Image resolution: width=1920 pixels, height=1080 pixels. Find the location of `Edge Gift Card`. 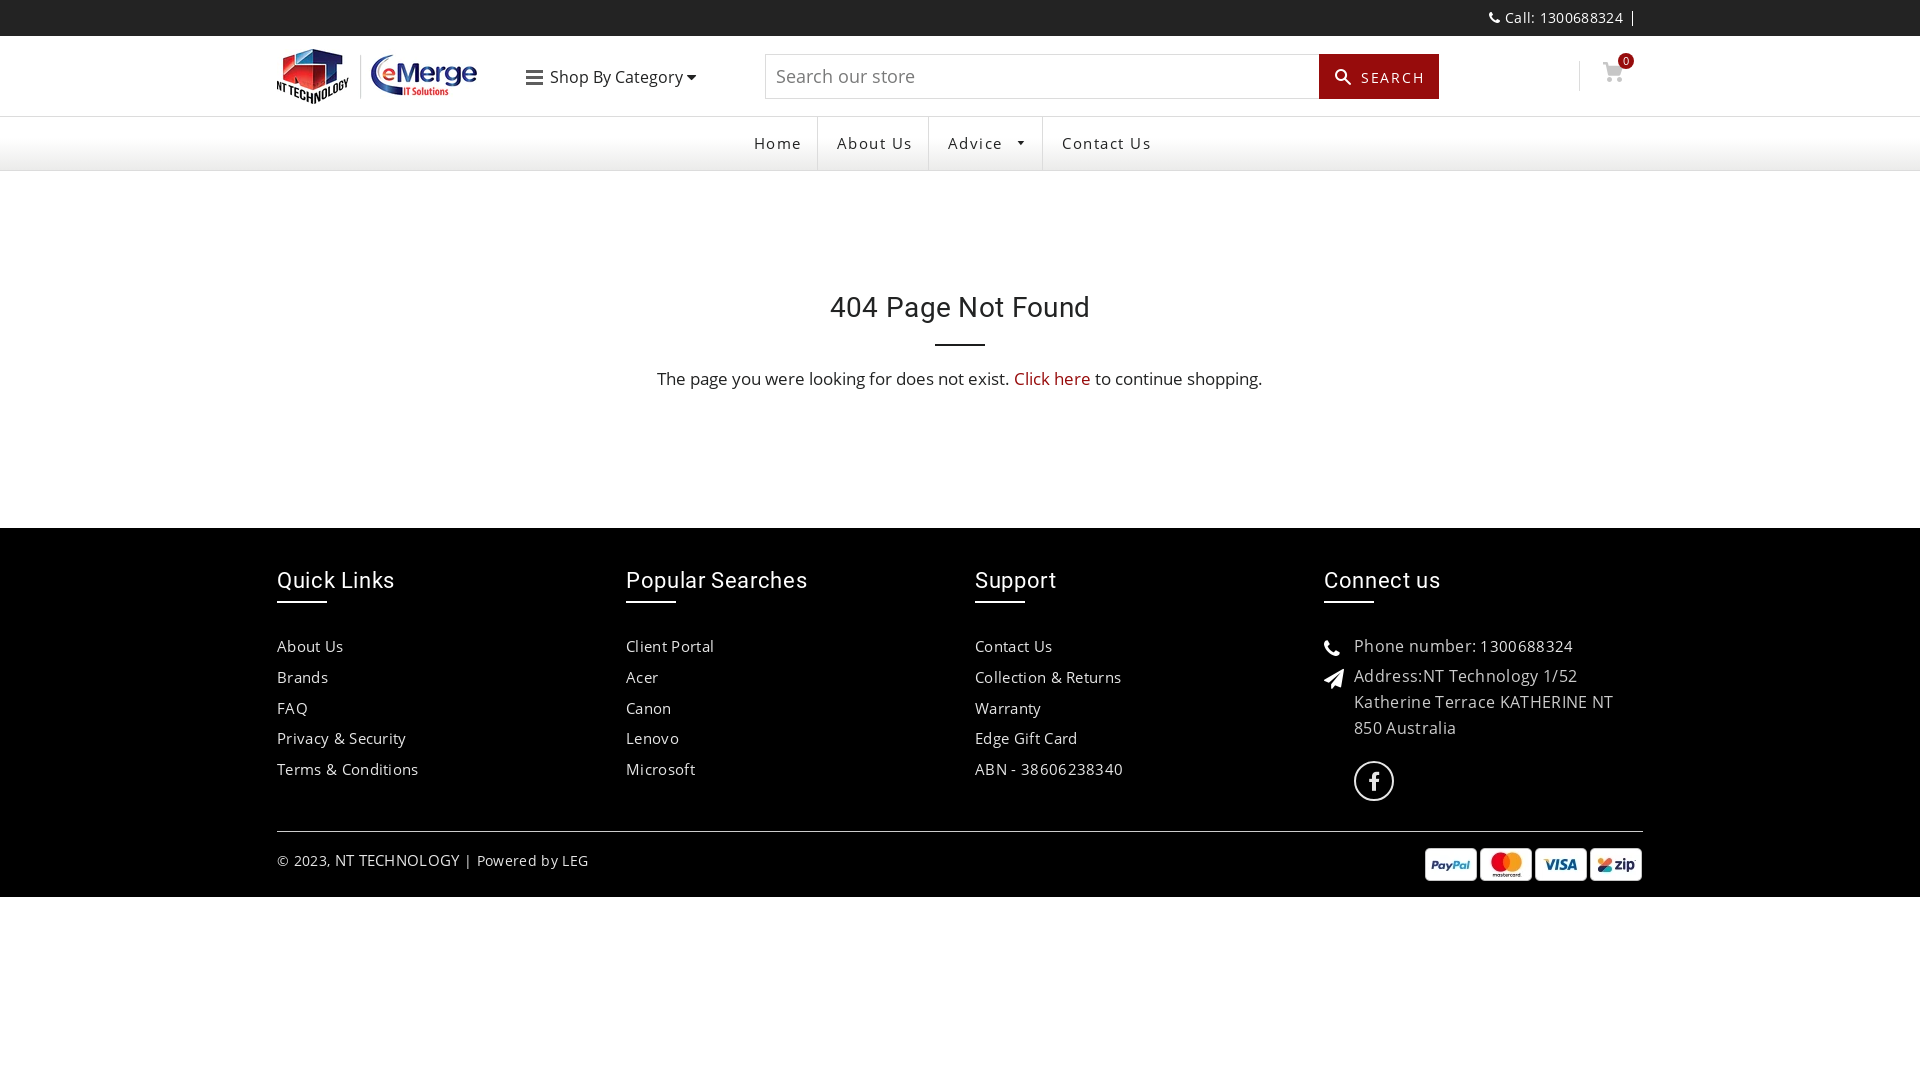

Edge Gift Card is located at coordinates (1026, 738).